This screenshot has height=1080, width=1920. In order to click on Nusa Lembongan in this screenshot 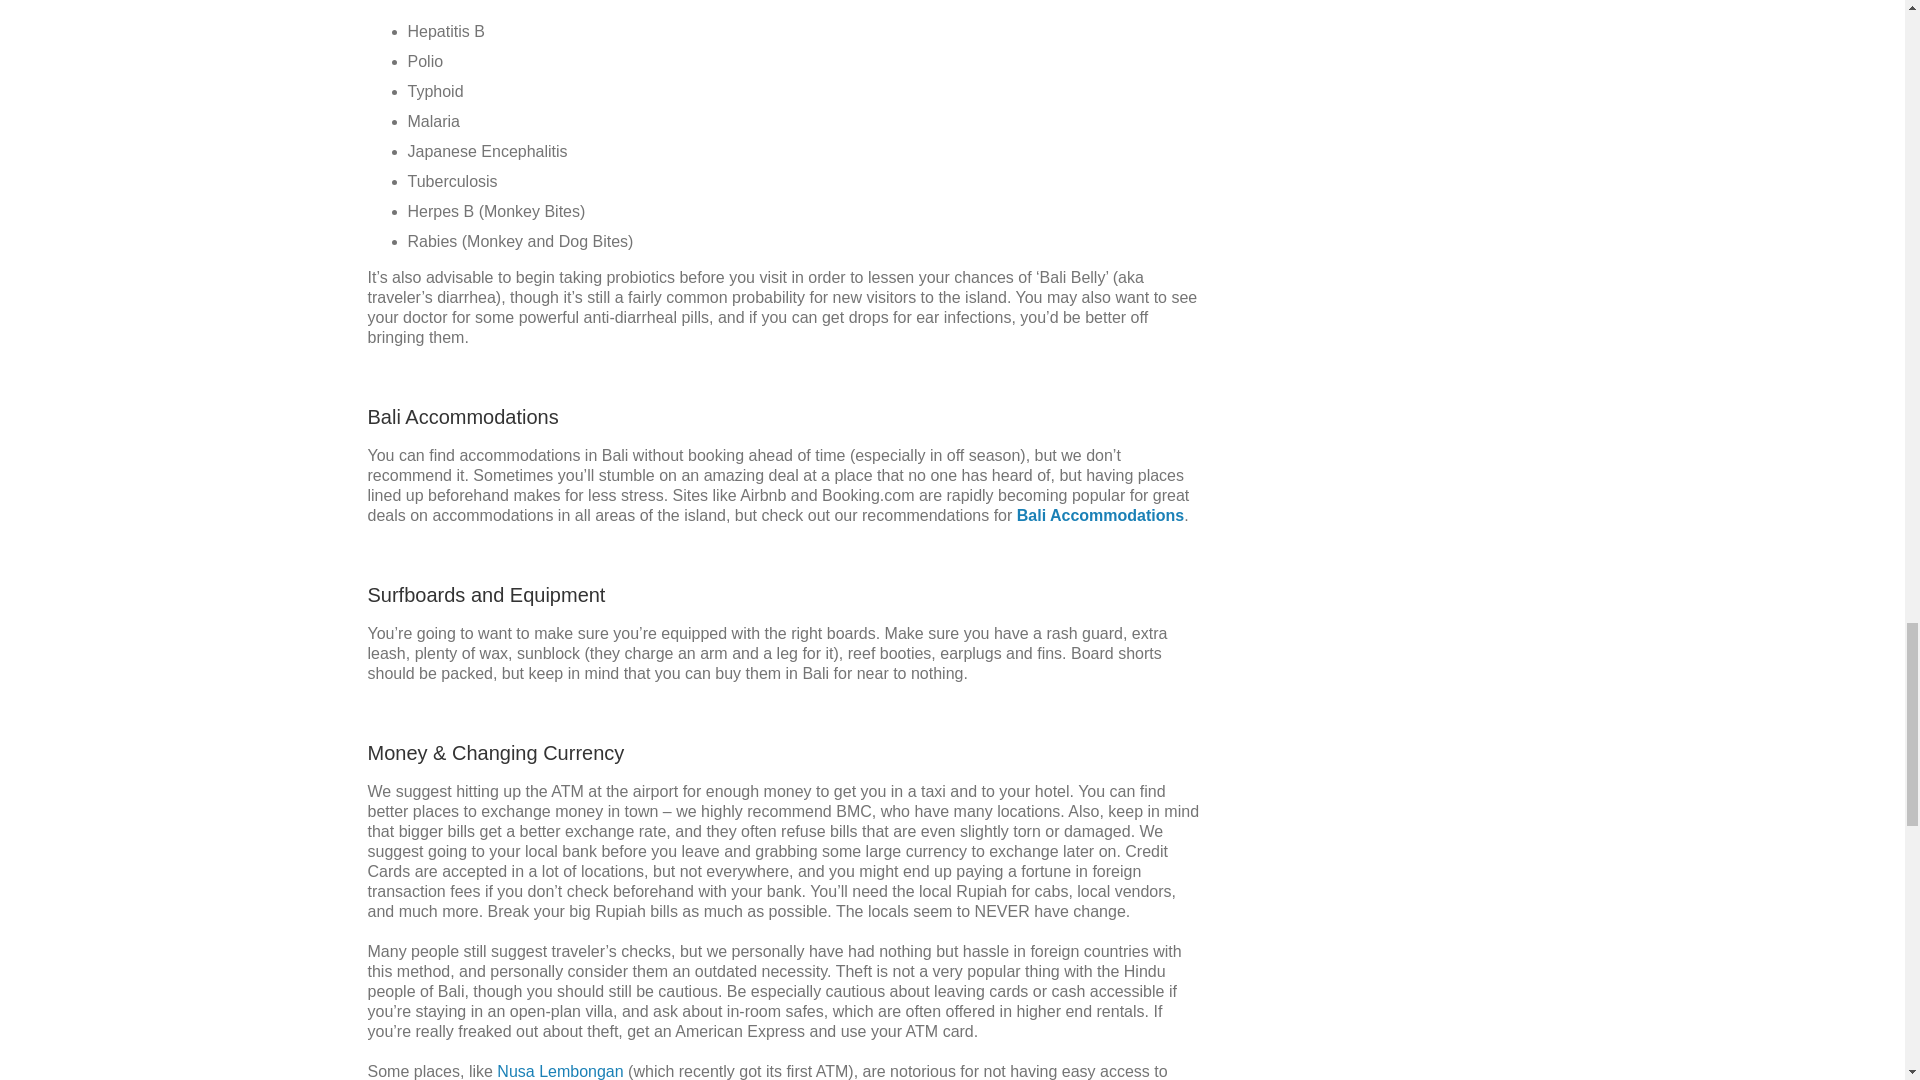, I will do `click(560, 1071)`.